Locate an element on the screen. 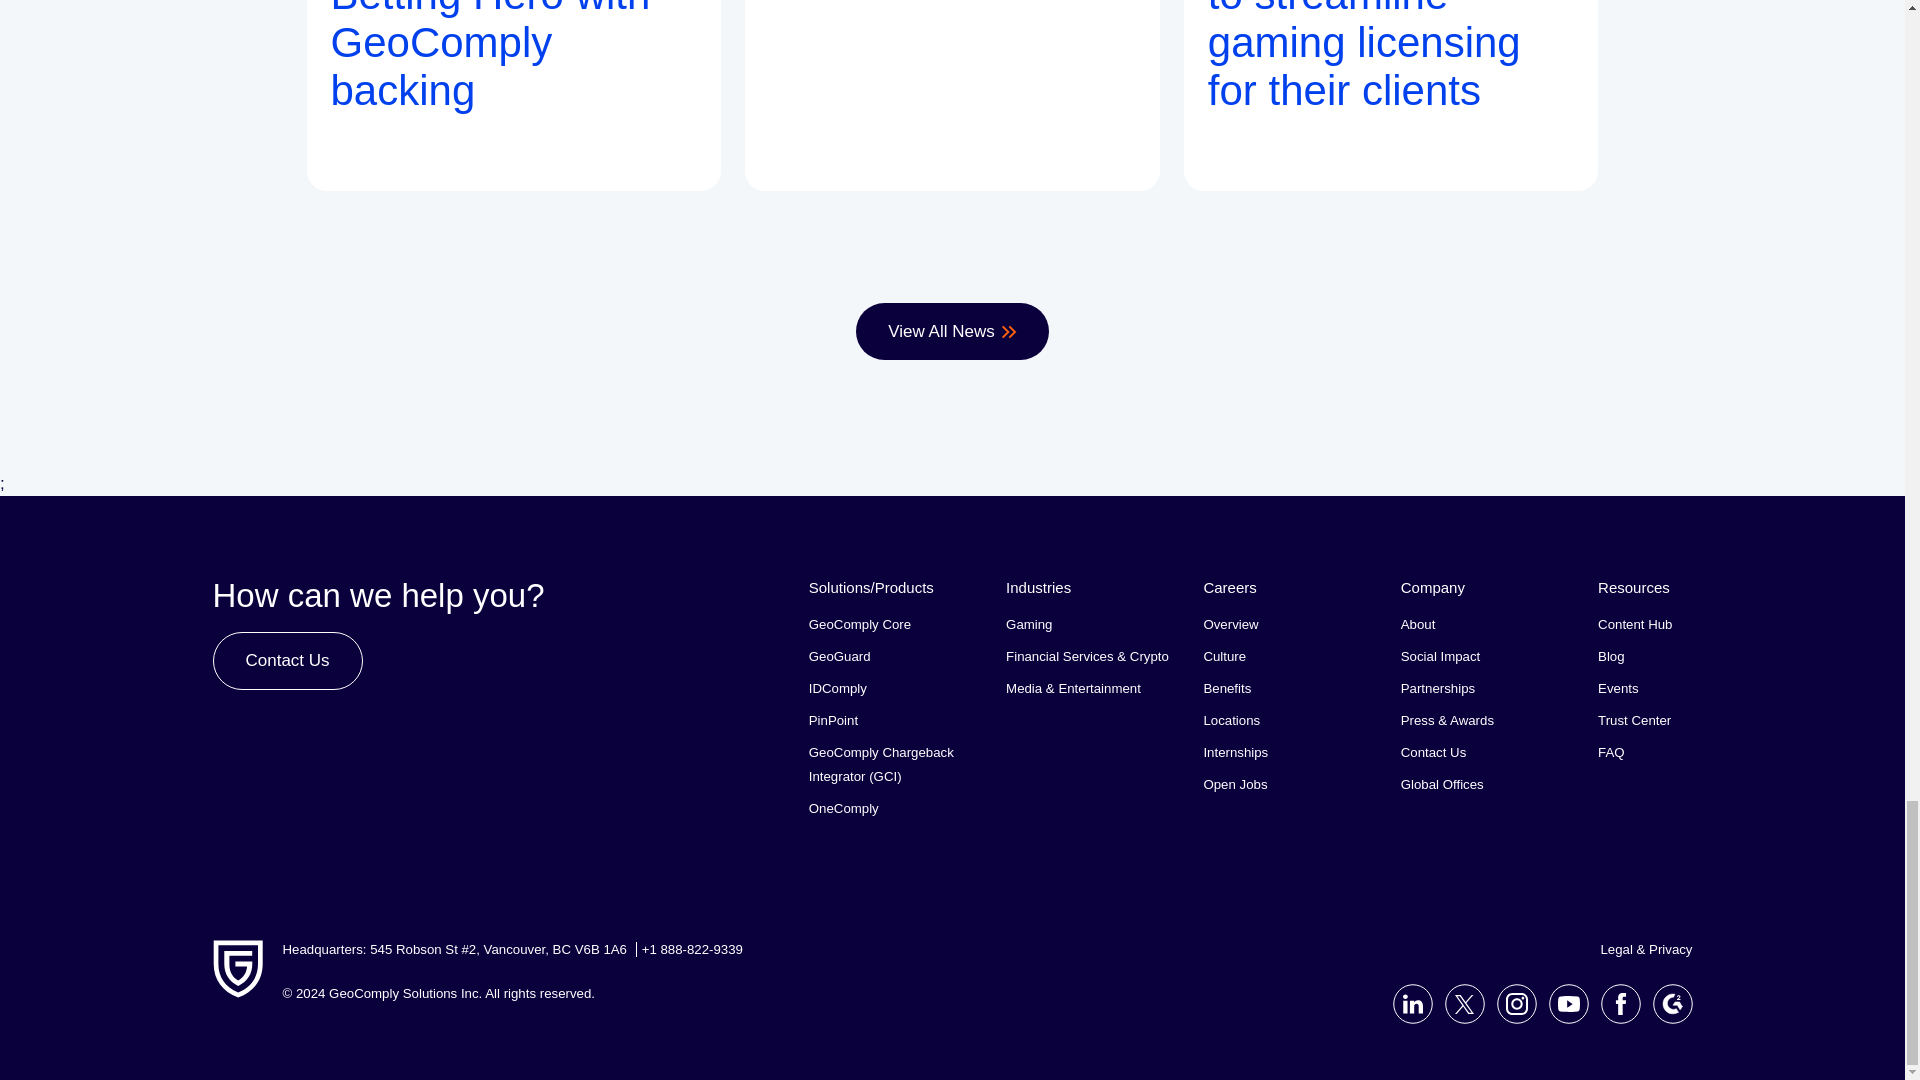  Follow us on Twitter is located at coordinates (1458, 1003).